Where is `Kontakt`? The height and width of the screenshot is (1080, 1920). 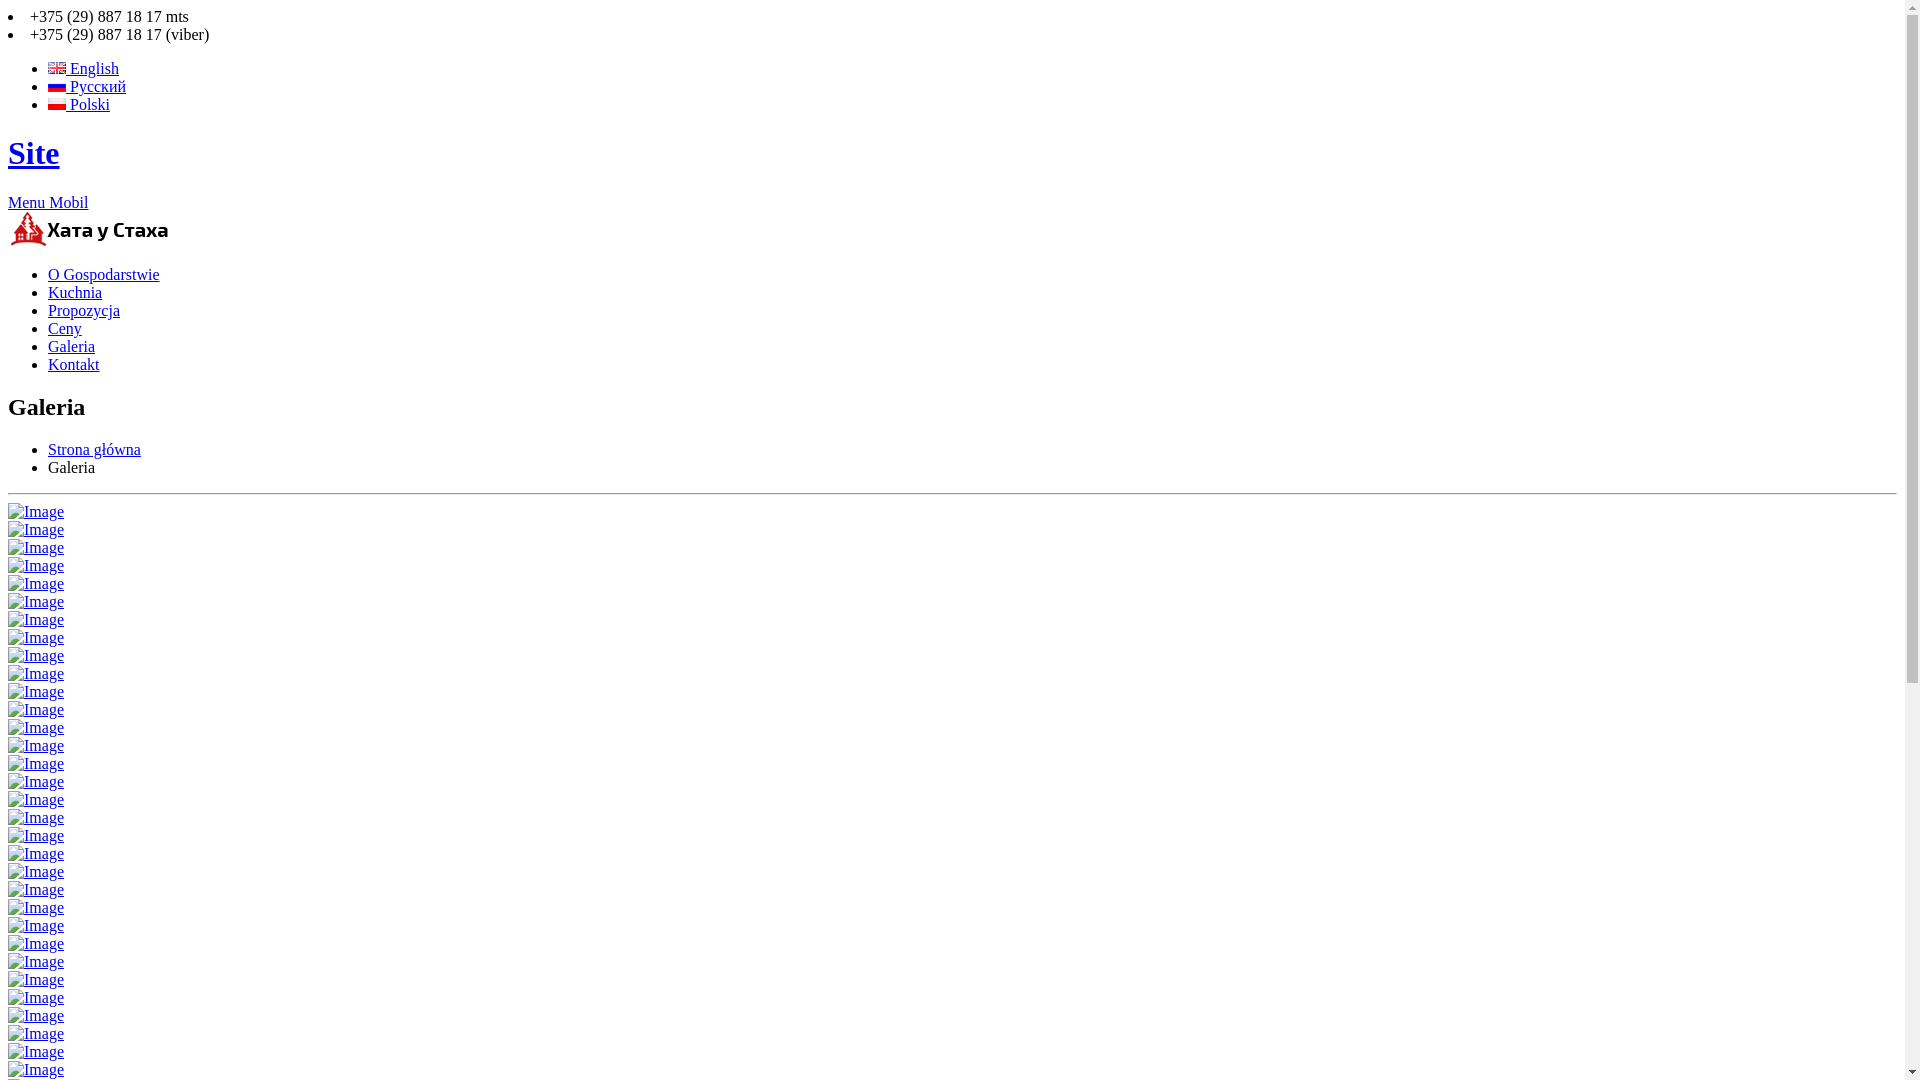 Kontakt is located at coordinates (74, 364).